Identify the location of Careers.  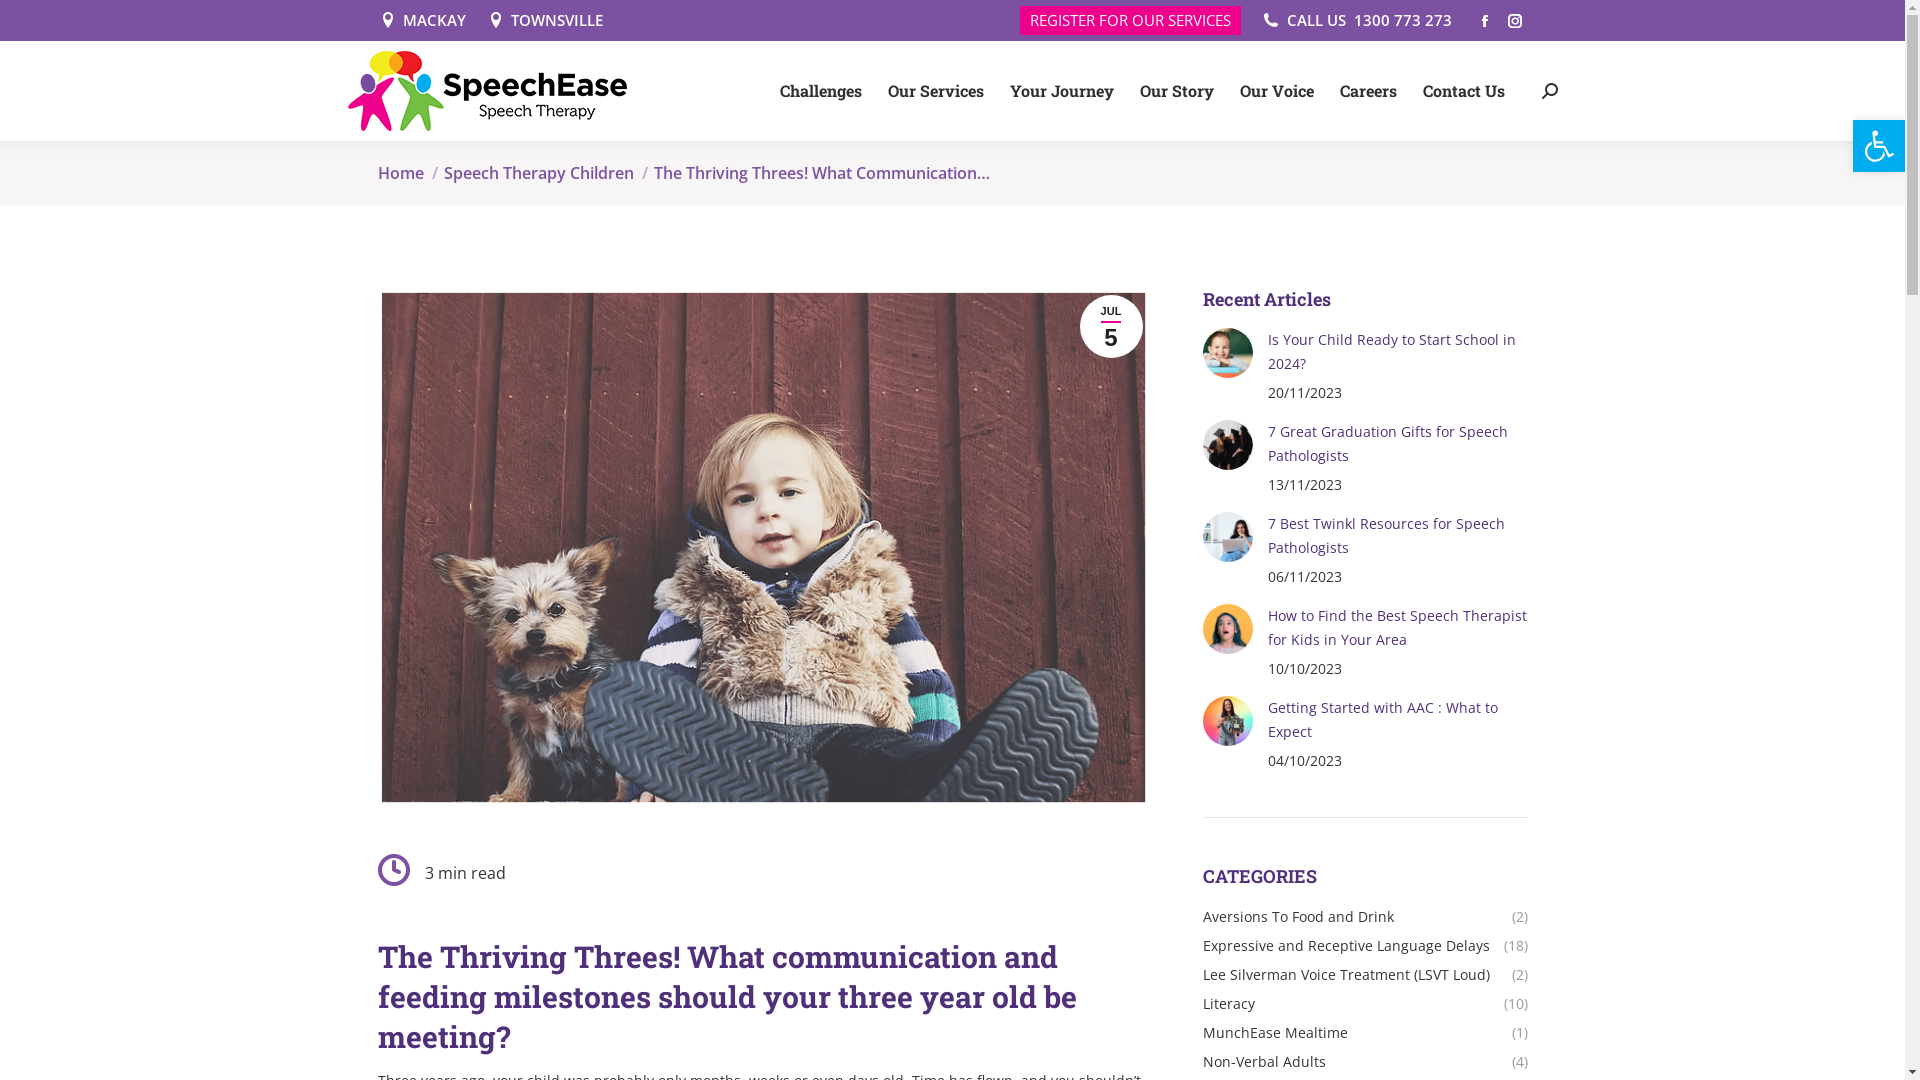
(1368, 91).